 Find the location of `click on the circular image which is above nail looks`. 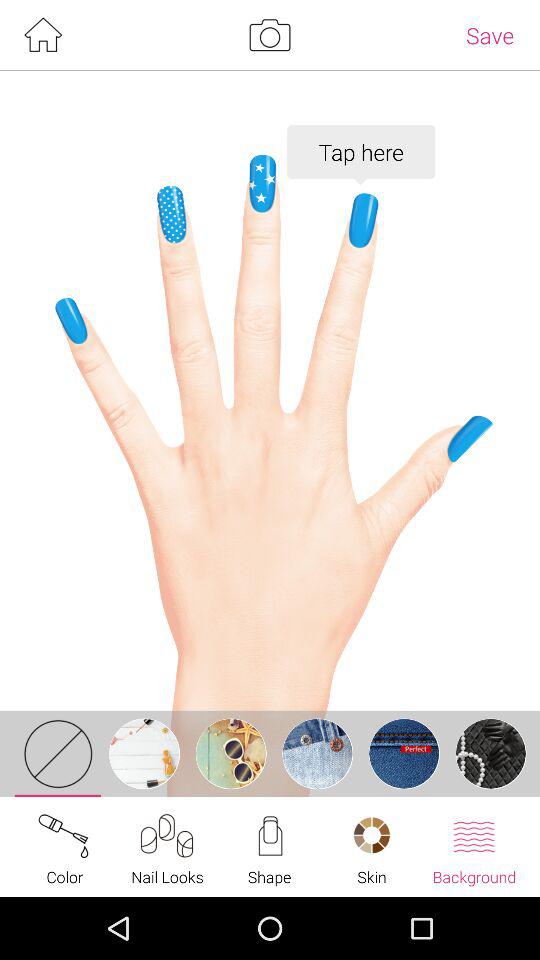

click on the circular image which is above nail looks is located at coordinates (144, 754).